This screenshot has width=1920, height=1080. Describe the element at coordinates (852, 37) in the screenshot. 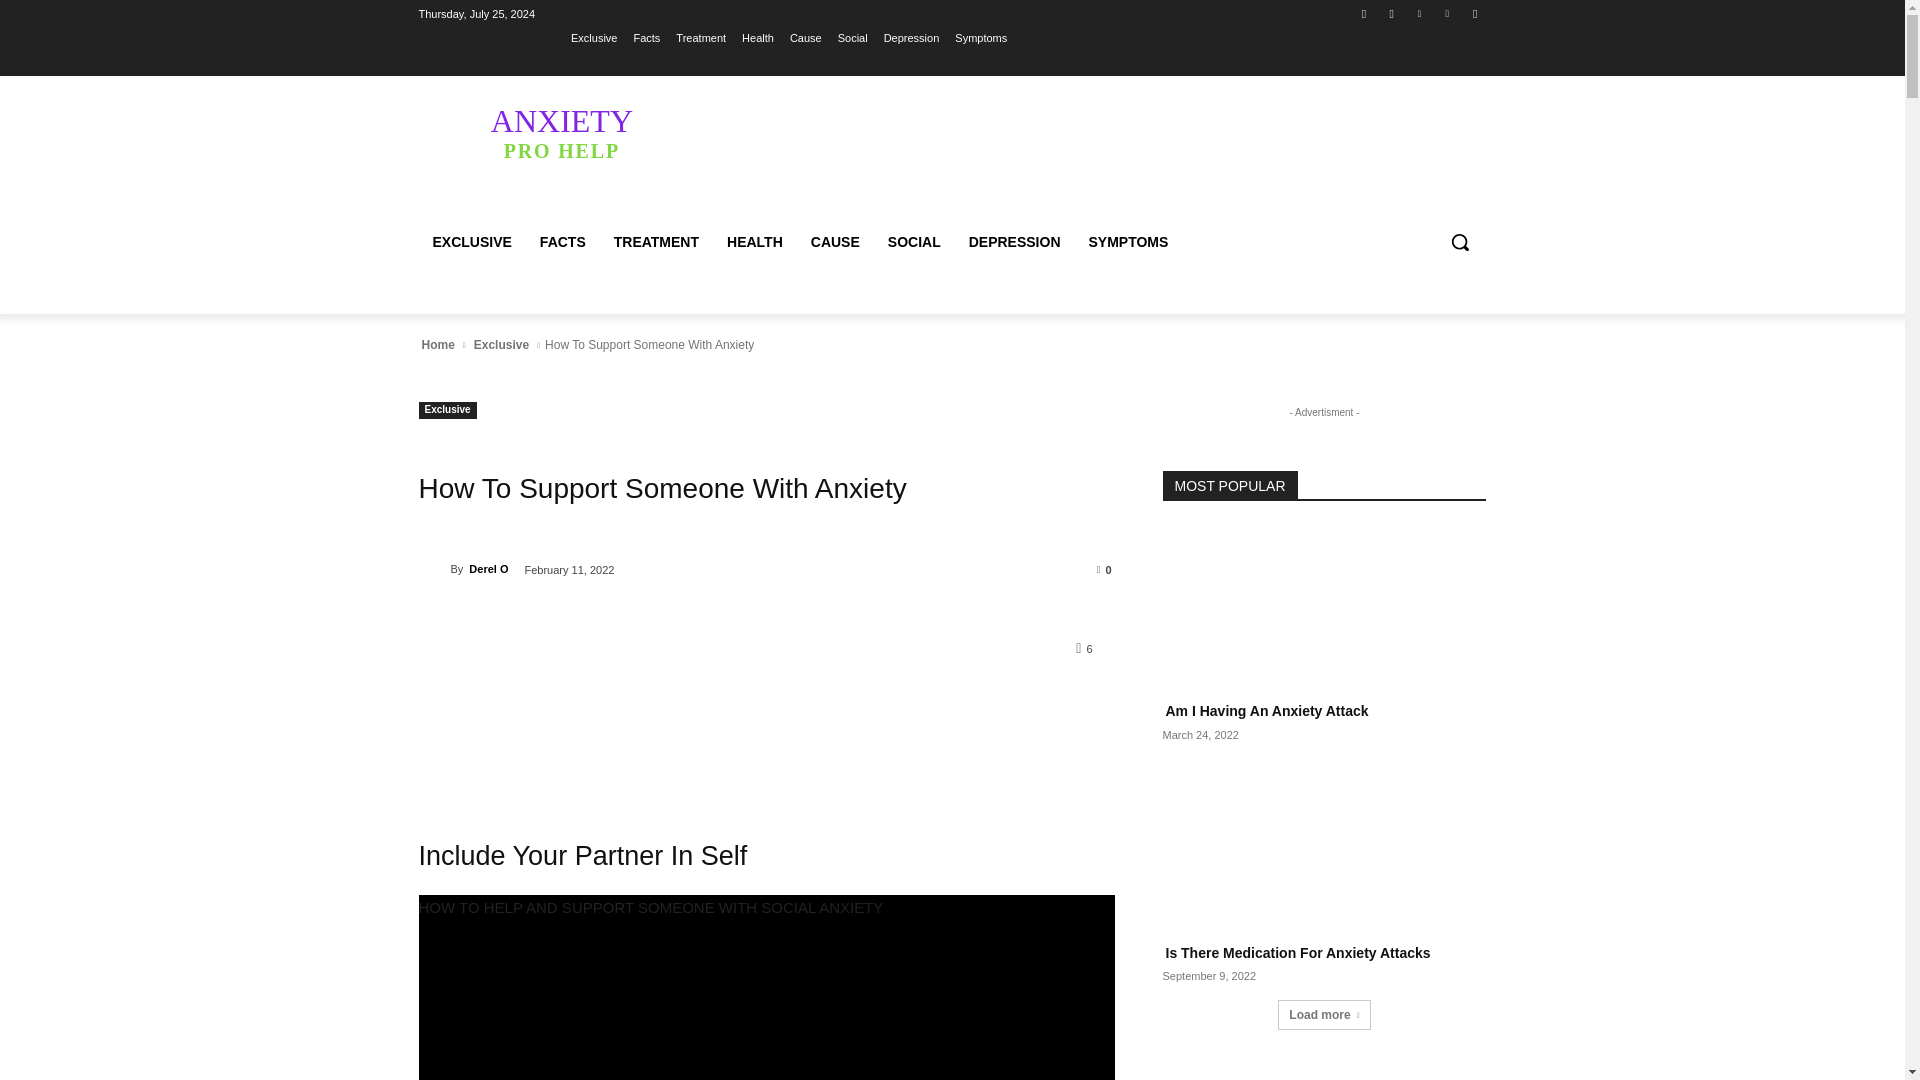

I see `Social` at that location.